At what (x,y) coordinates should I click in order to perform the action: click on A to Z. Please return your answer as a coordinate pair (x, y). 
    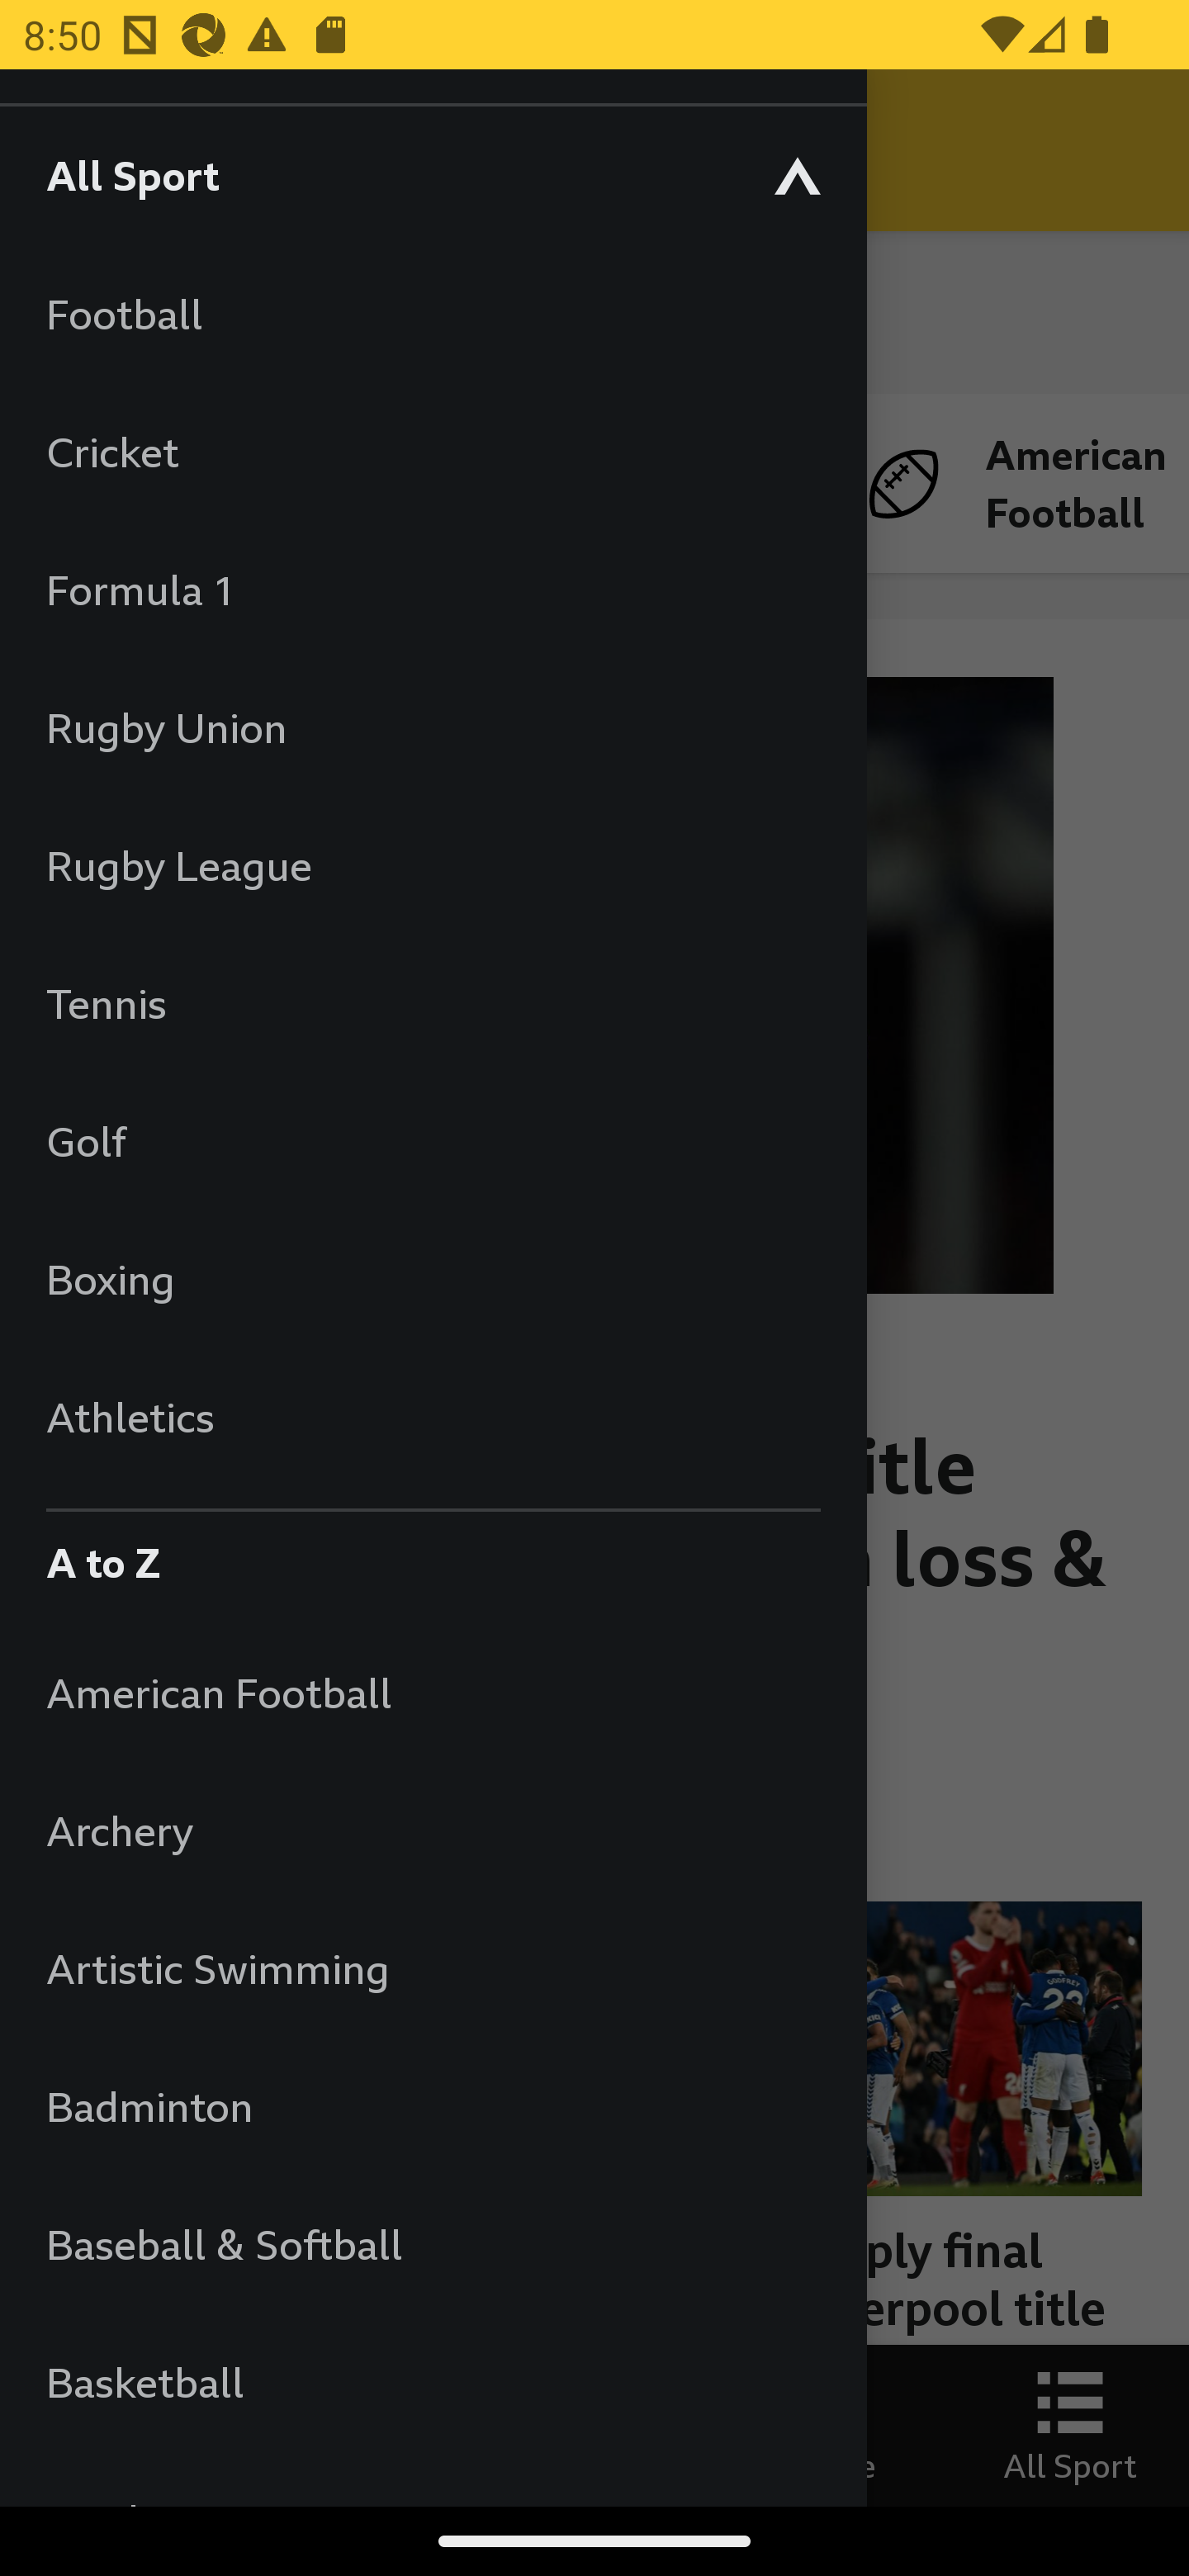
    Looking at the image, I should click on (433, 1554).